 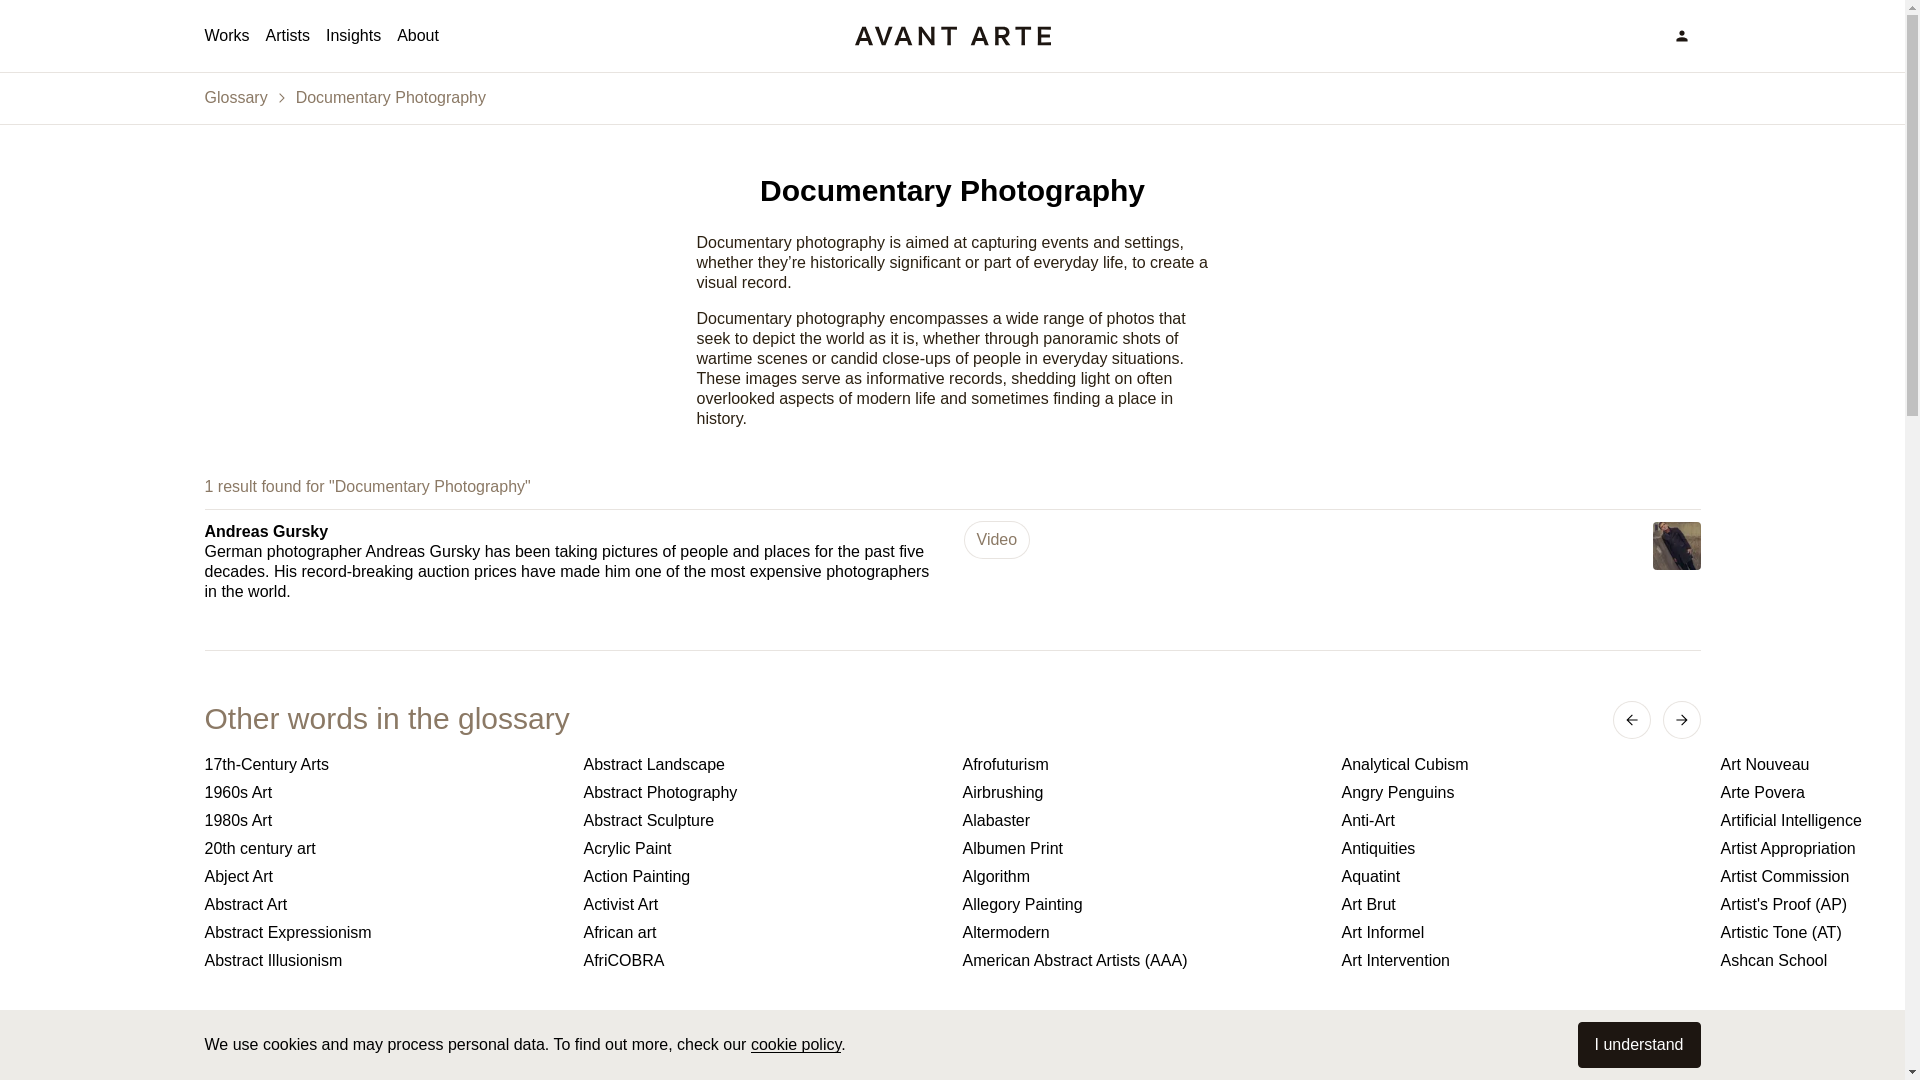 What do you see at coordinates (1140, 820) in the screenshot?
I see `Alabaster` at bounding box center [1140, 820].